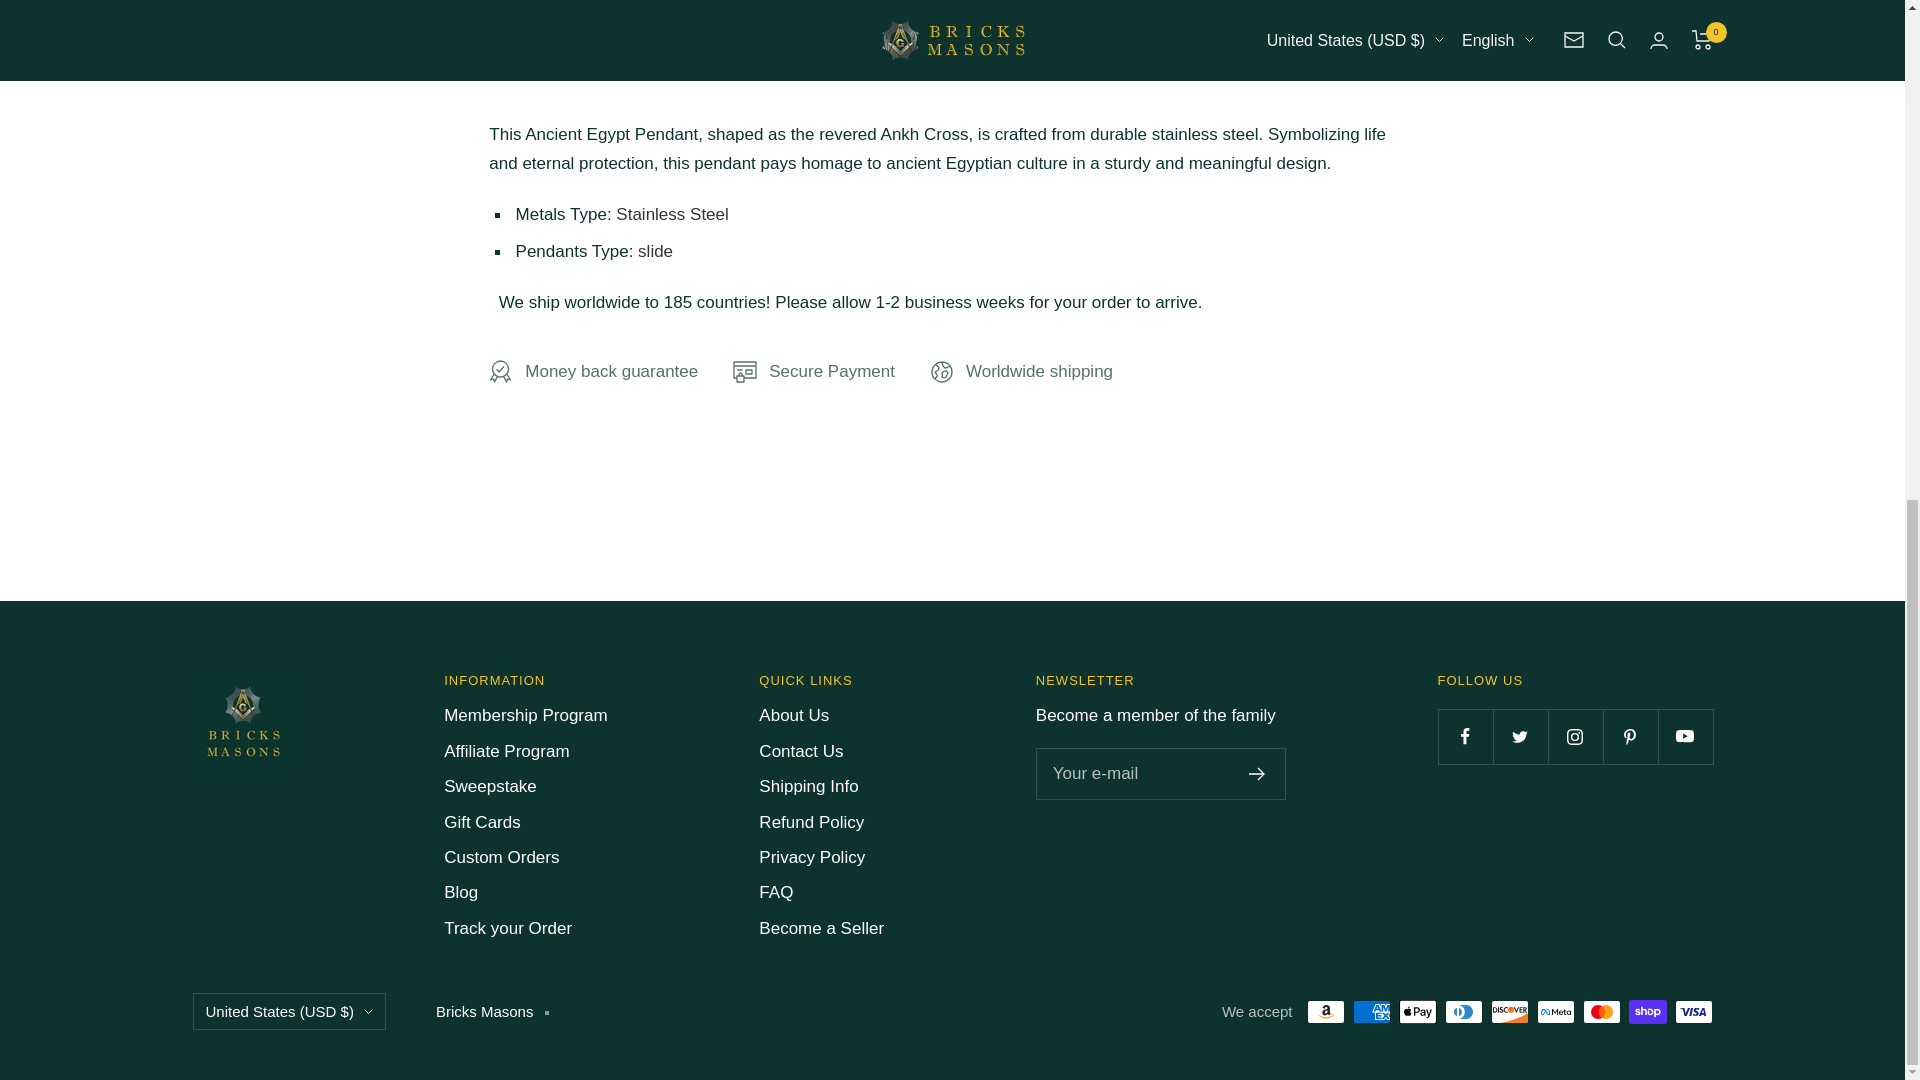 The height and width of the screenshot is (1080, 1920). What do you see at coordinates (1257, 773) in the screenshot?
I see `Register` at bounding box center [1257, 773].